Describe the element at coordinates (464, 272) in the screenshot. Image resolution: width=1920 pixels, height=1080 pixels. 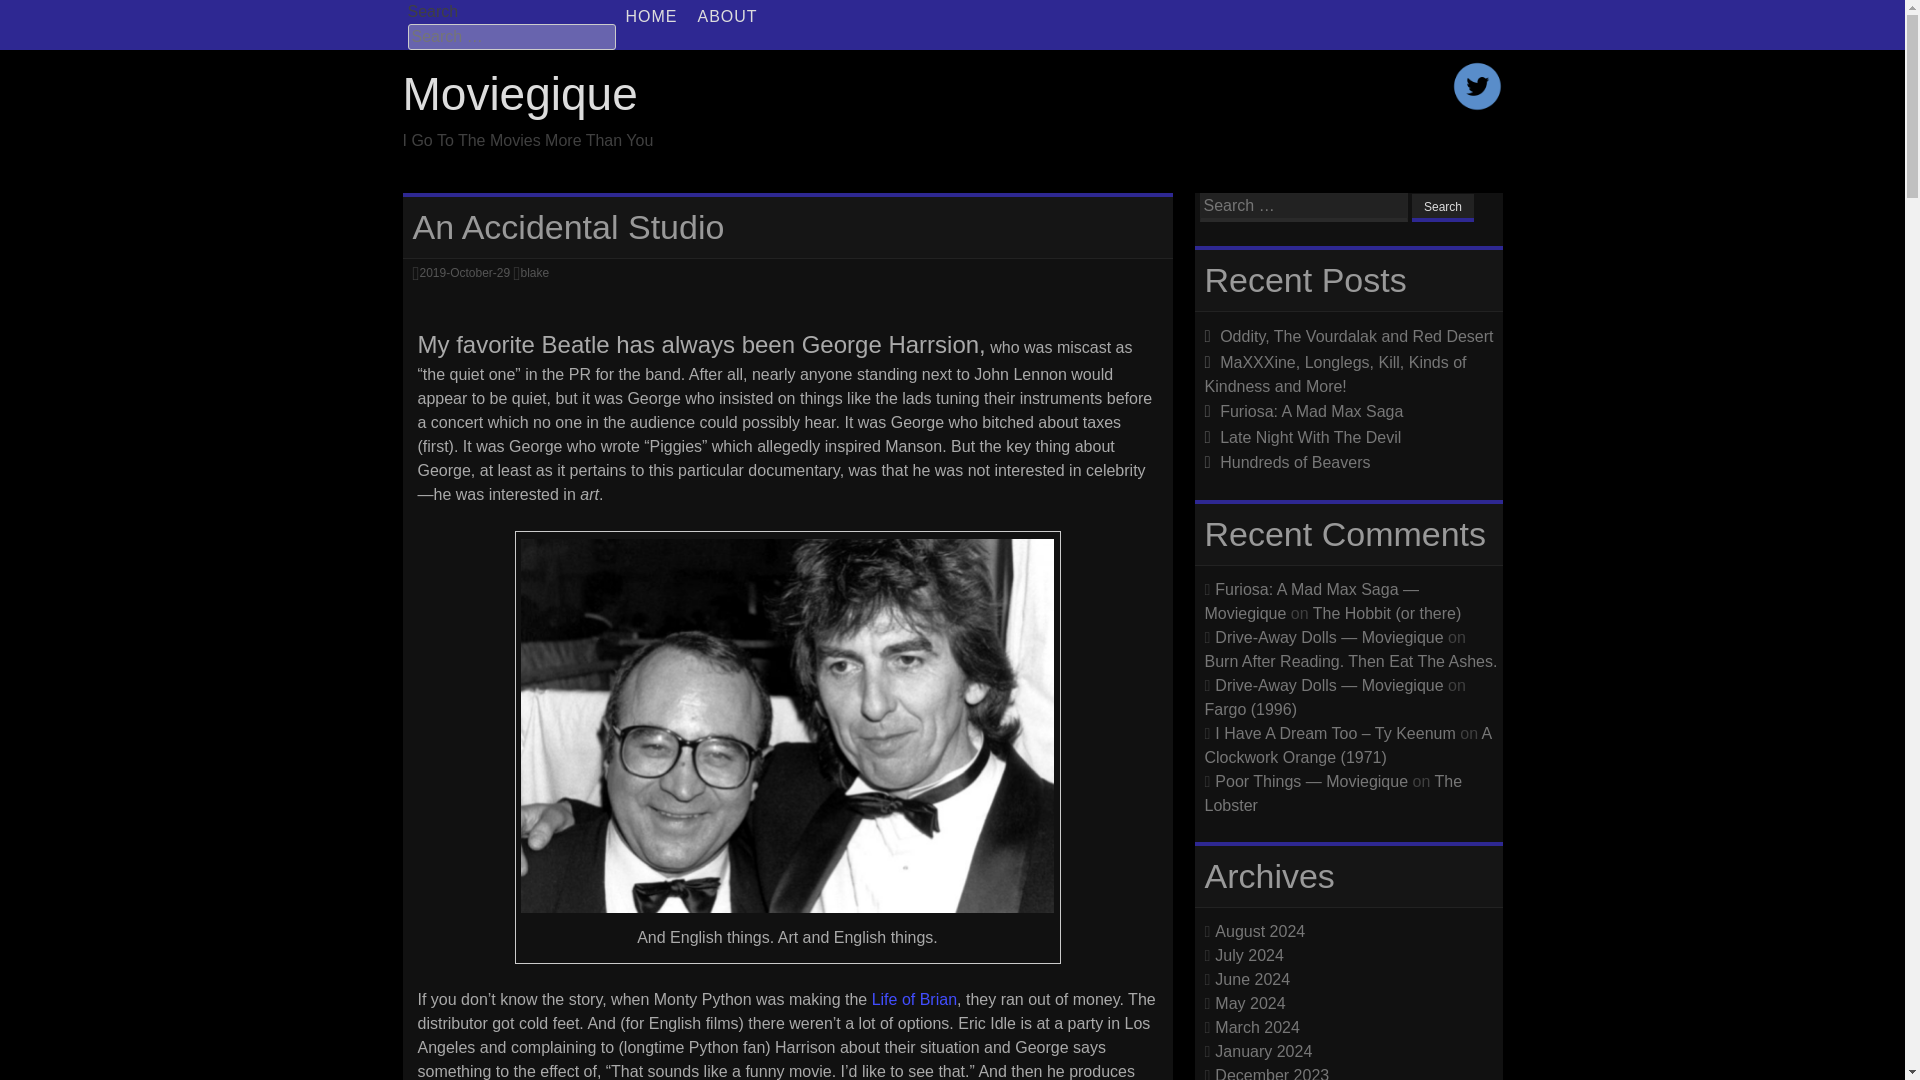
I see `1:47 pm` at that location.